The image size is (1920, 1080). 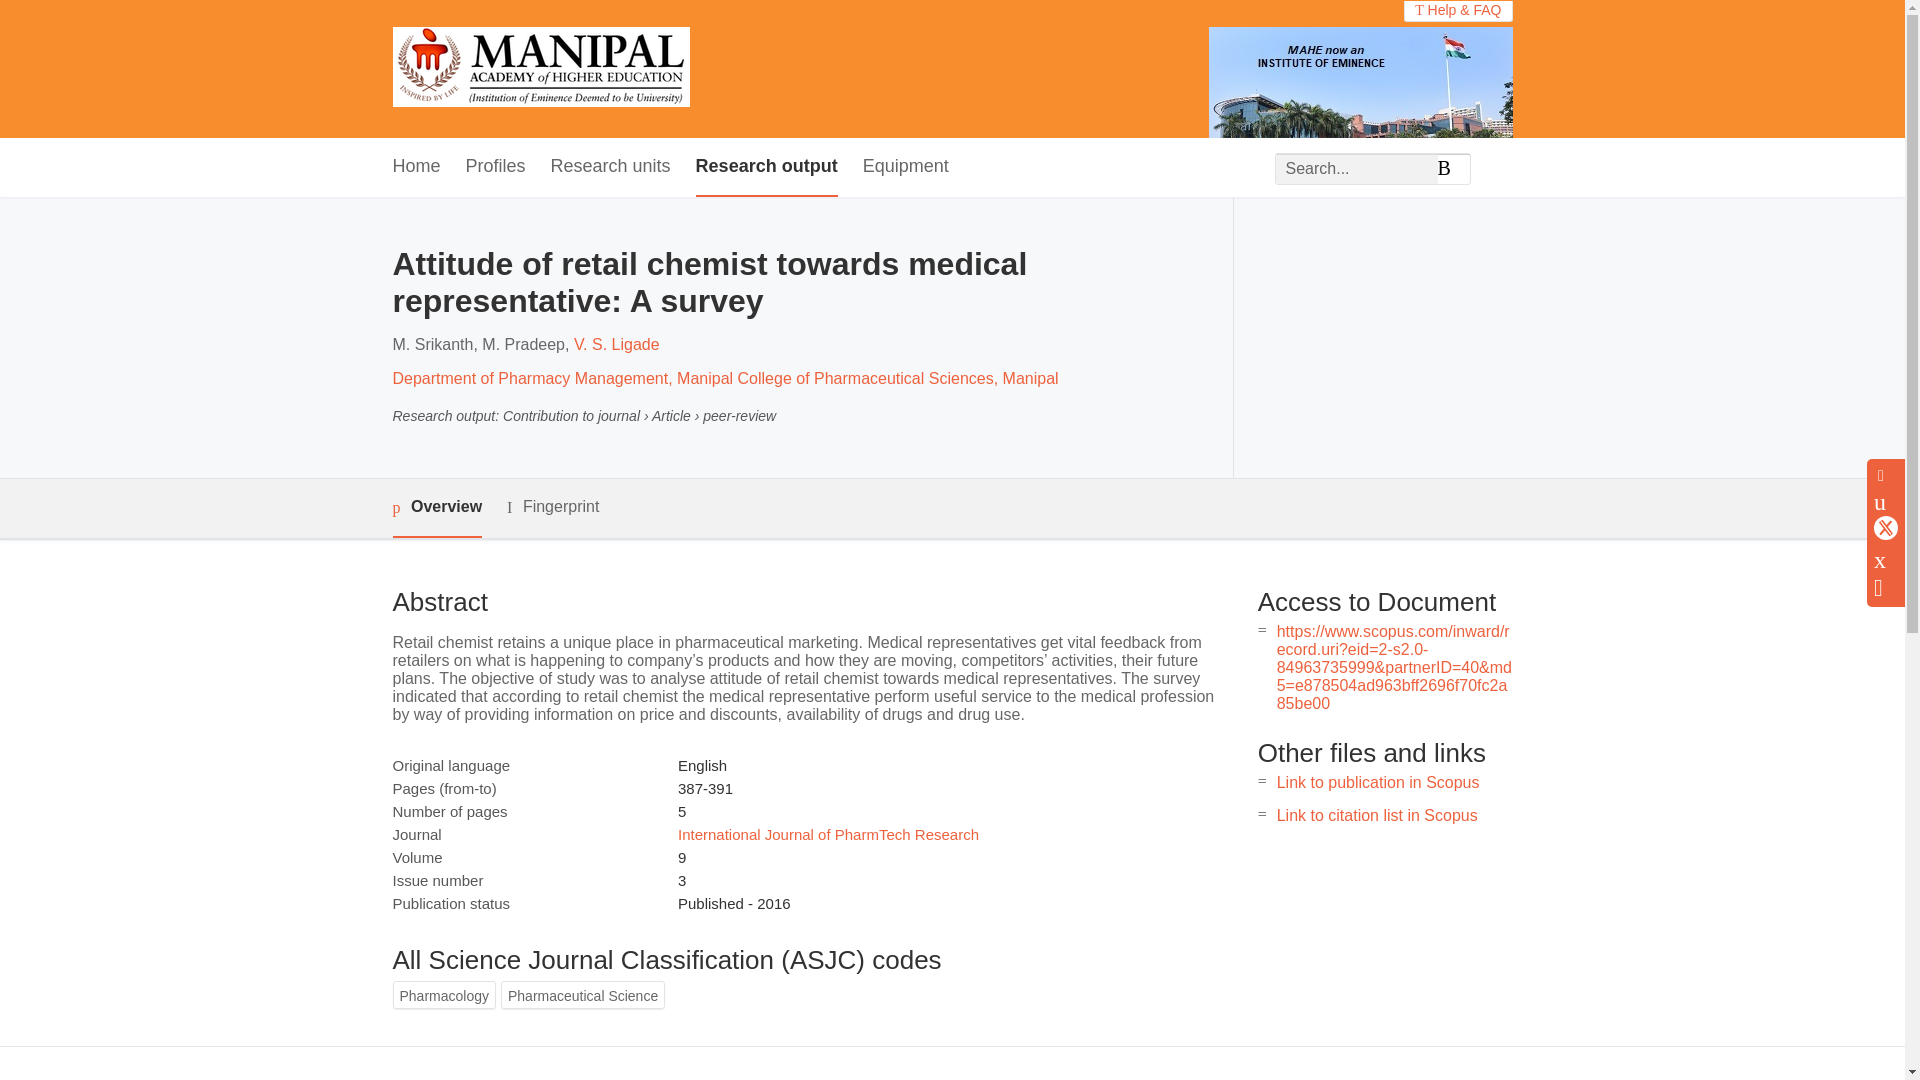 What do you see at coordinates (766, 167) in the screenshot?
I see `Research output` at bounding box center [766, 167].